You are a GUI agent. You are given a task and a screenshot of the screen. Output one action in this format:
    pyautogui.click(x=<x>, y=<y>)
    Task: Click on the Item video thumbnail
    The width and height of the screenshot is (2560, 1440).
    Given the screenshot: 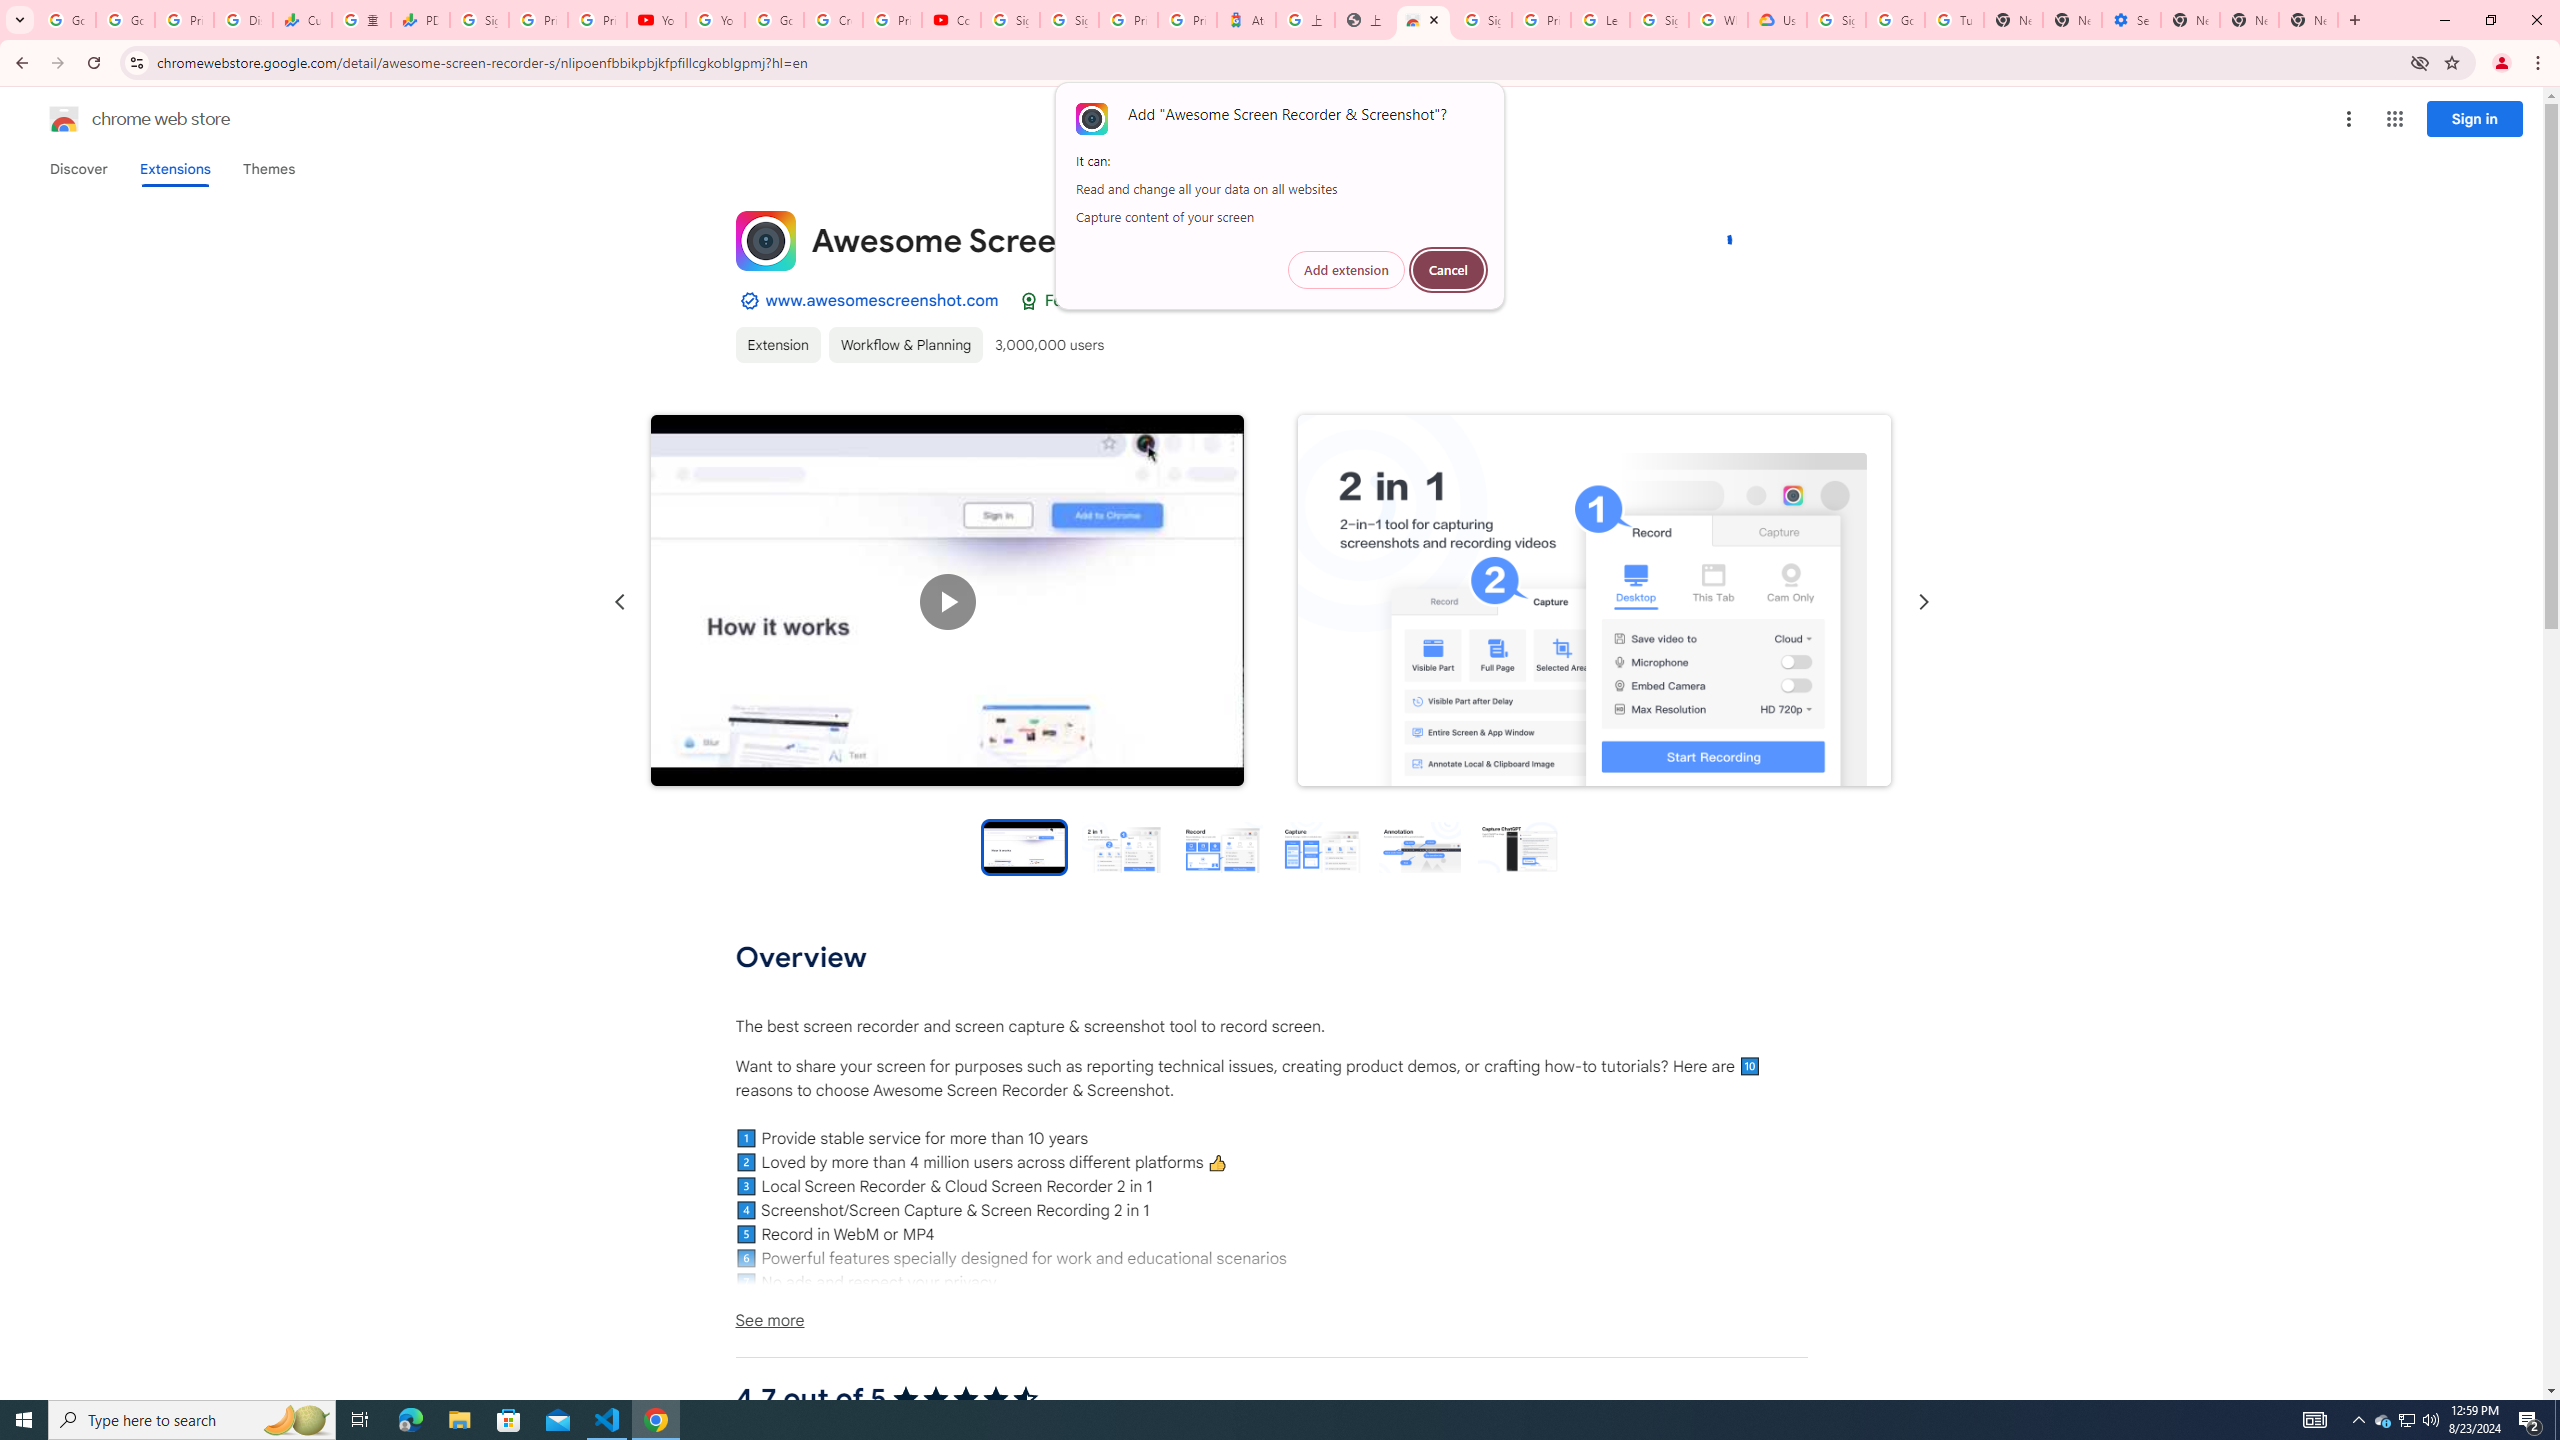 What is the action you would take?
    pyautogui.click(x=1024, y=846)
    